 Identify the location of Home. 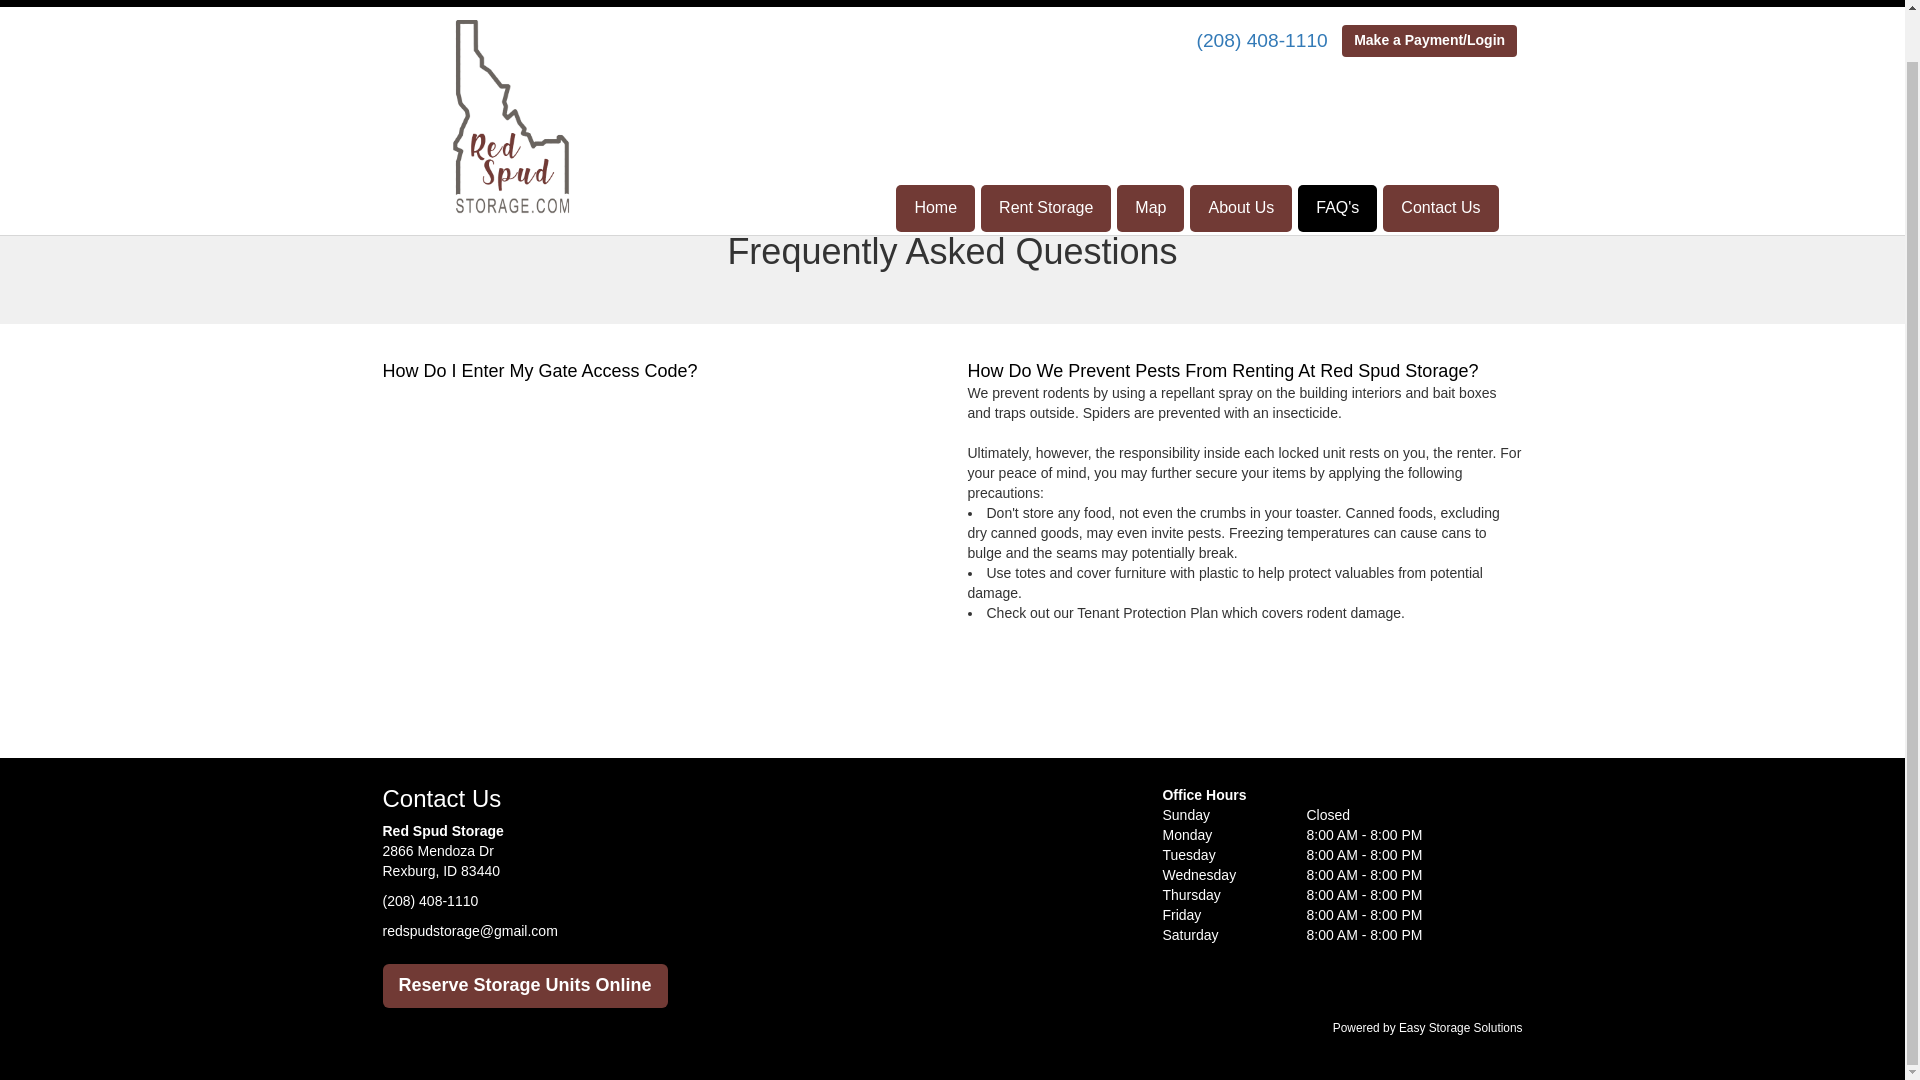
(936, 157).